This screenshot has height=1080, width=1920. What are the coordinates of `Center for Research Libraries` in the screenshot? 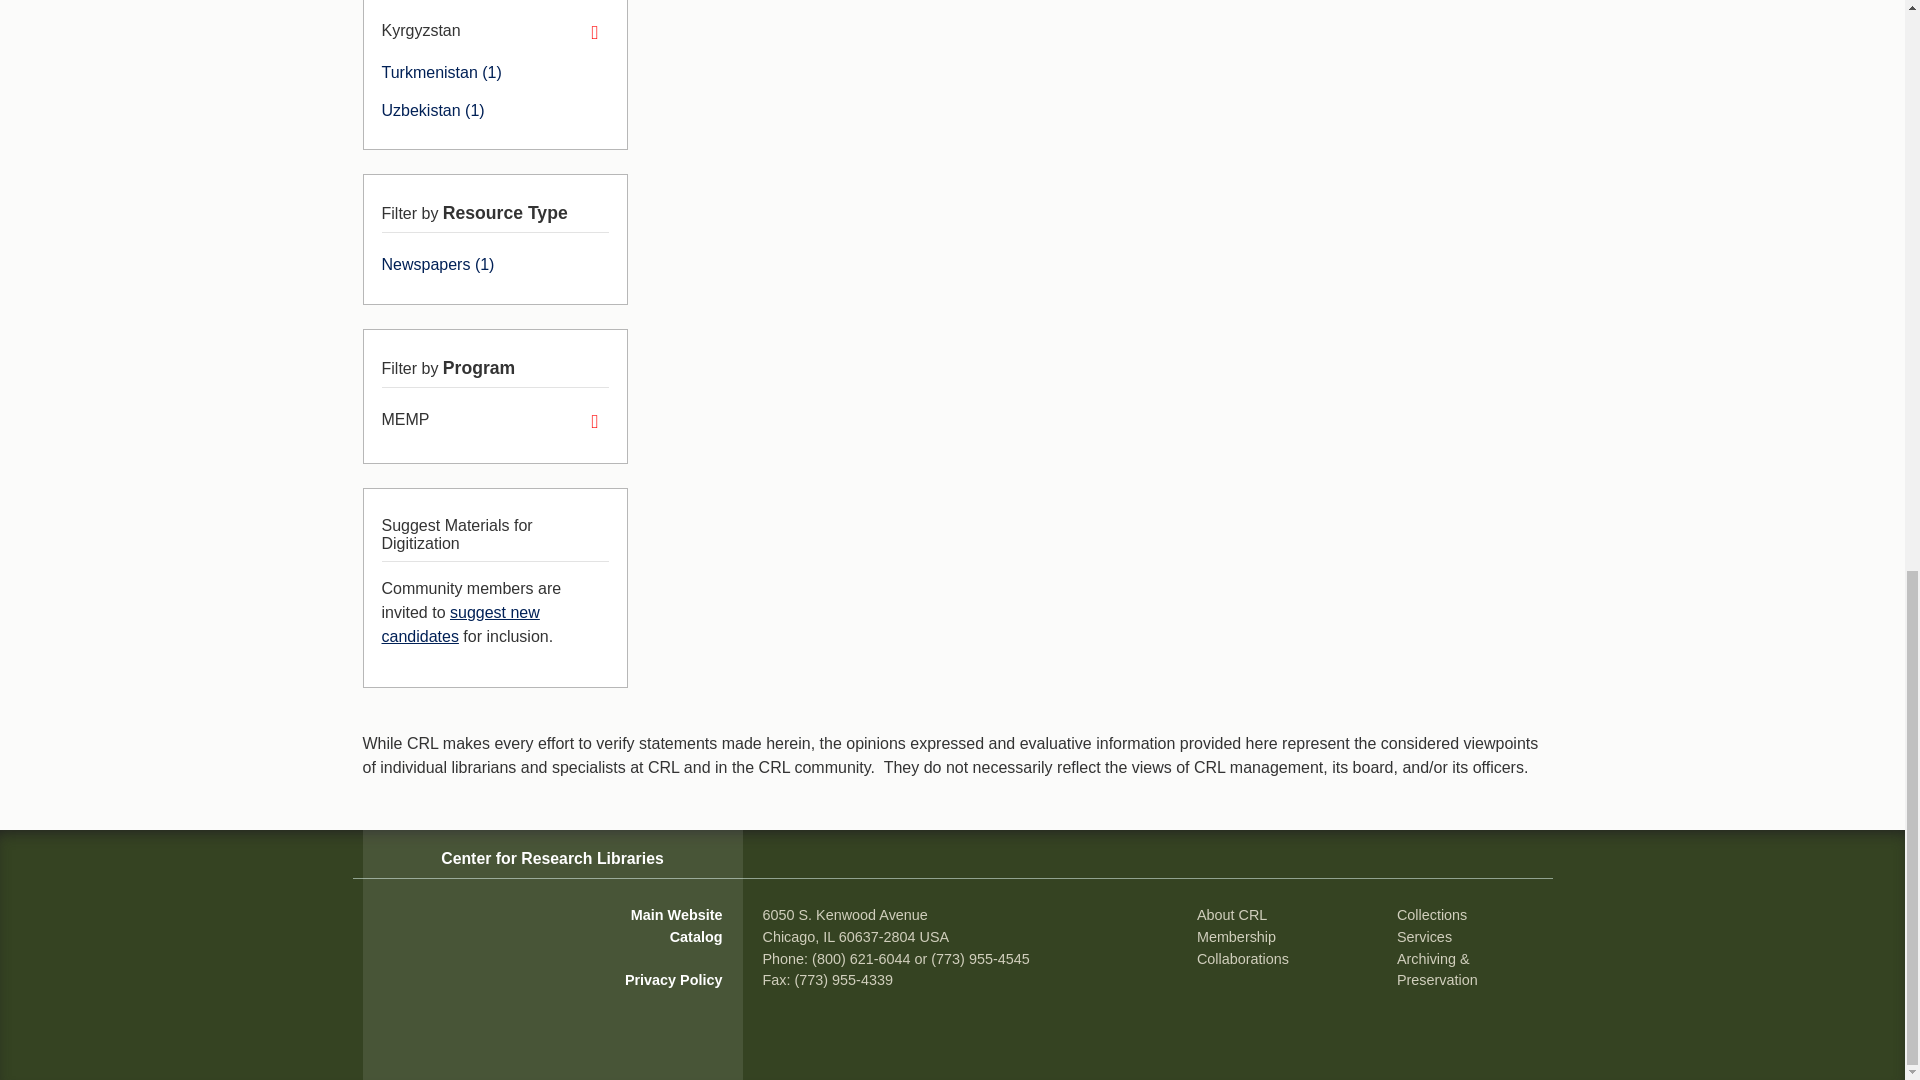 It's located at (552, 858).